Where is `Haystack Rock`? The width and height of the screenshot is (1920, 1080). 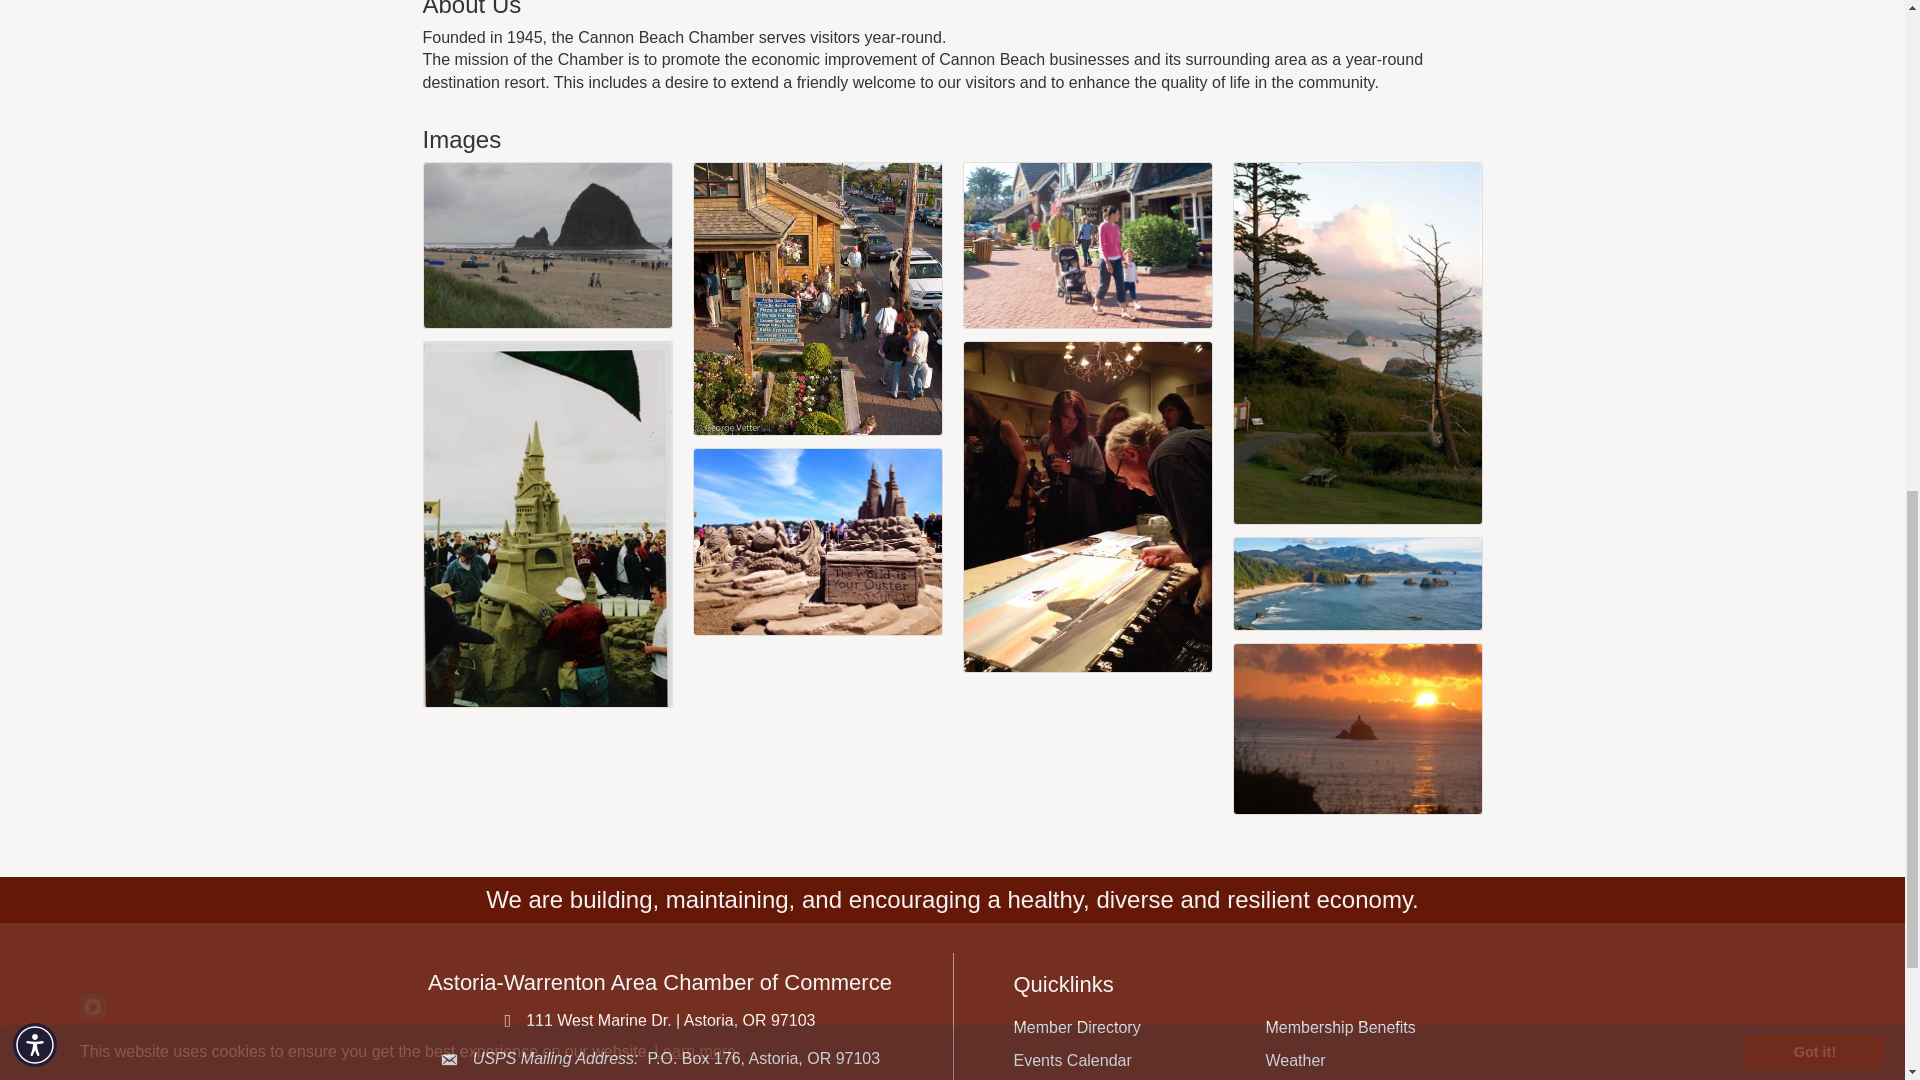 Haystack Rock is located at coordinates (548, 245).